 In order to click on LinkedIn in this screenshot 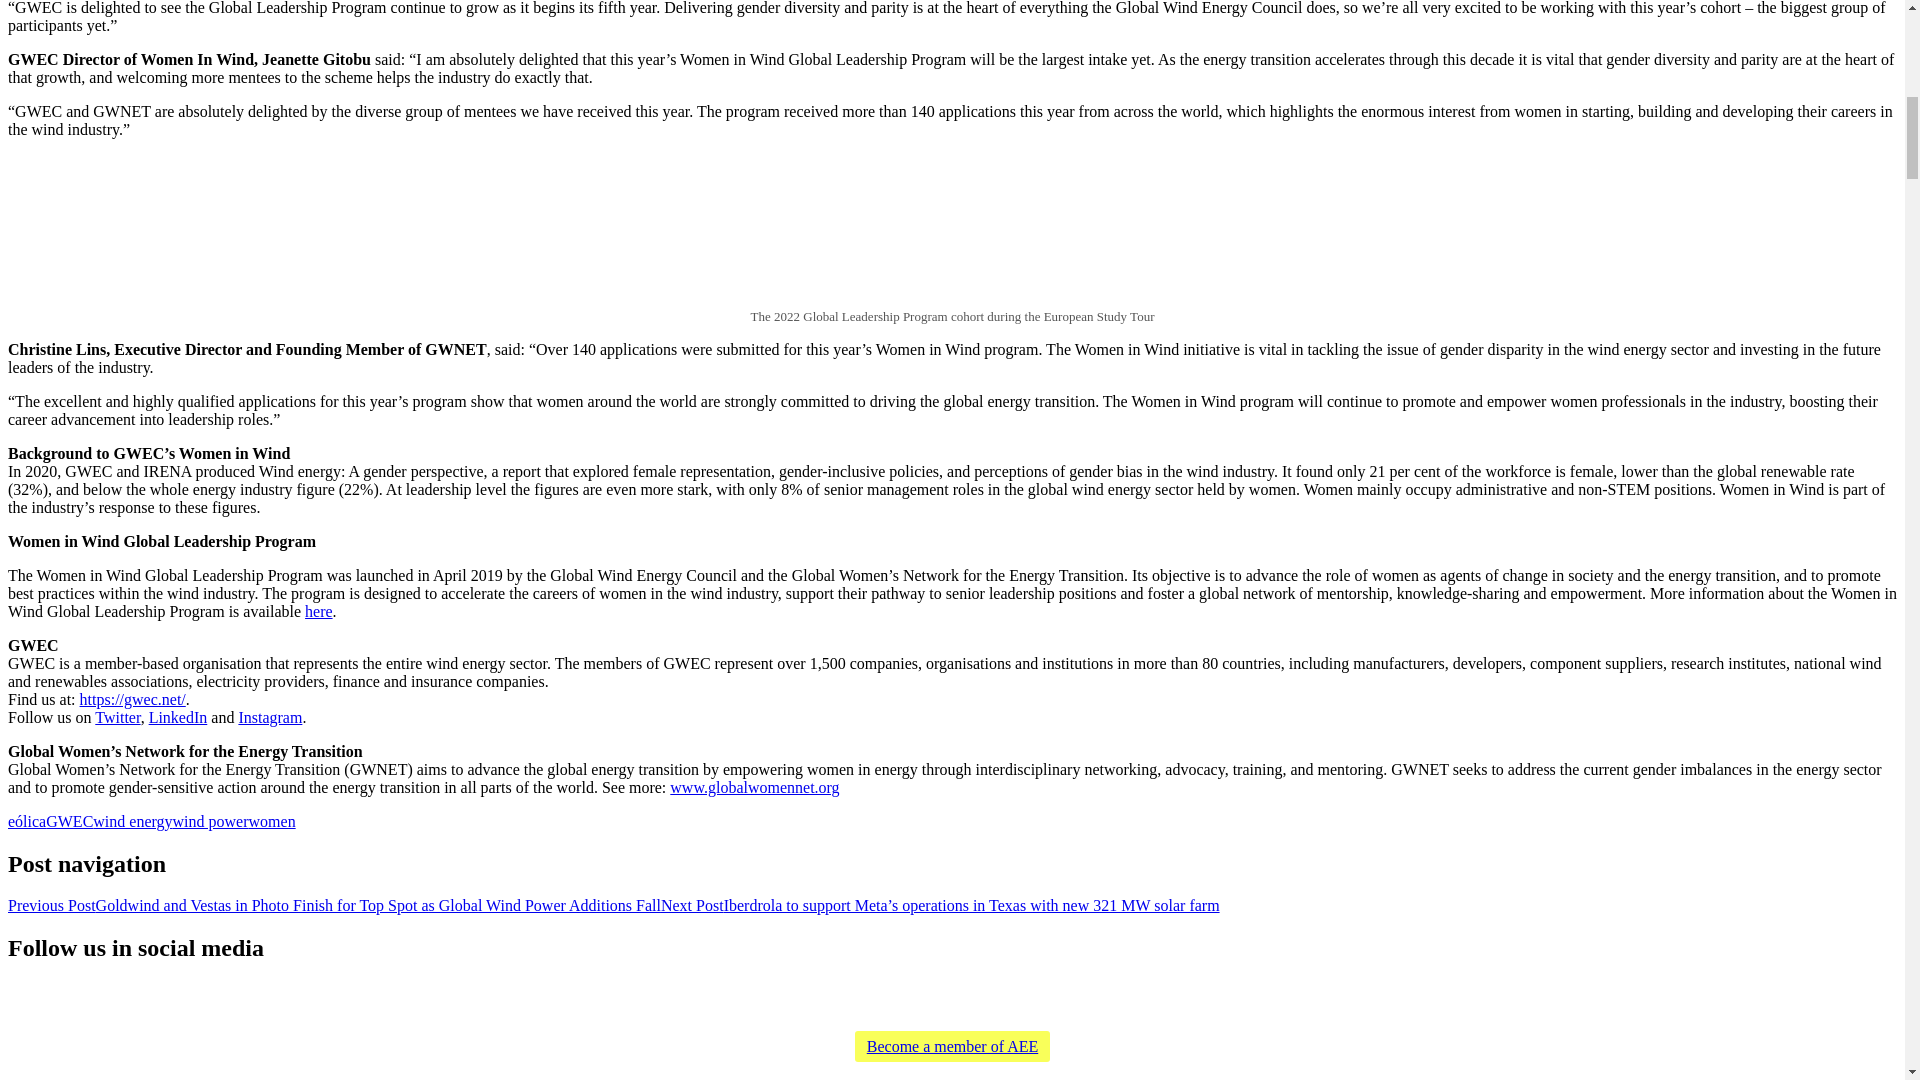, I will do `click(178, 716)`.